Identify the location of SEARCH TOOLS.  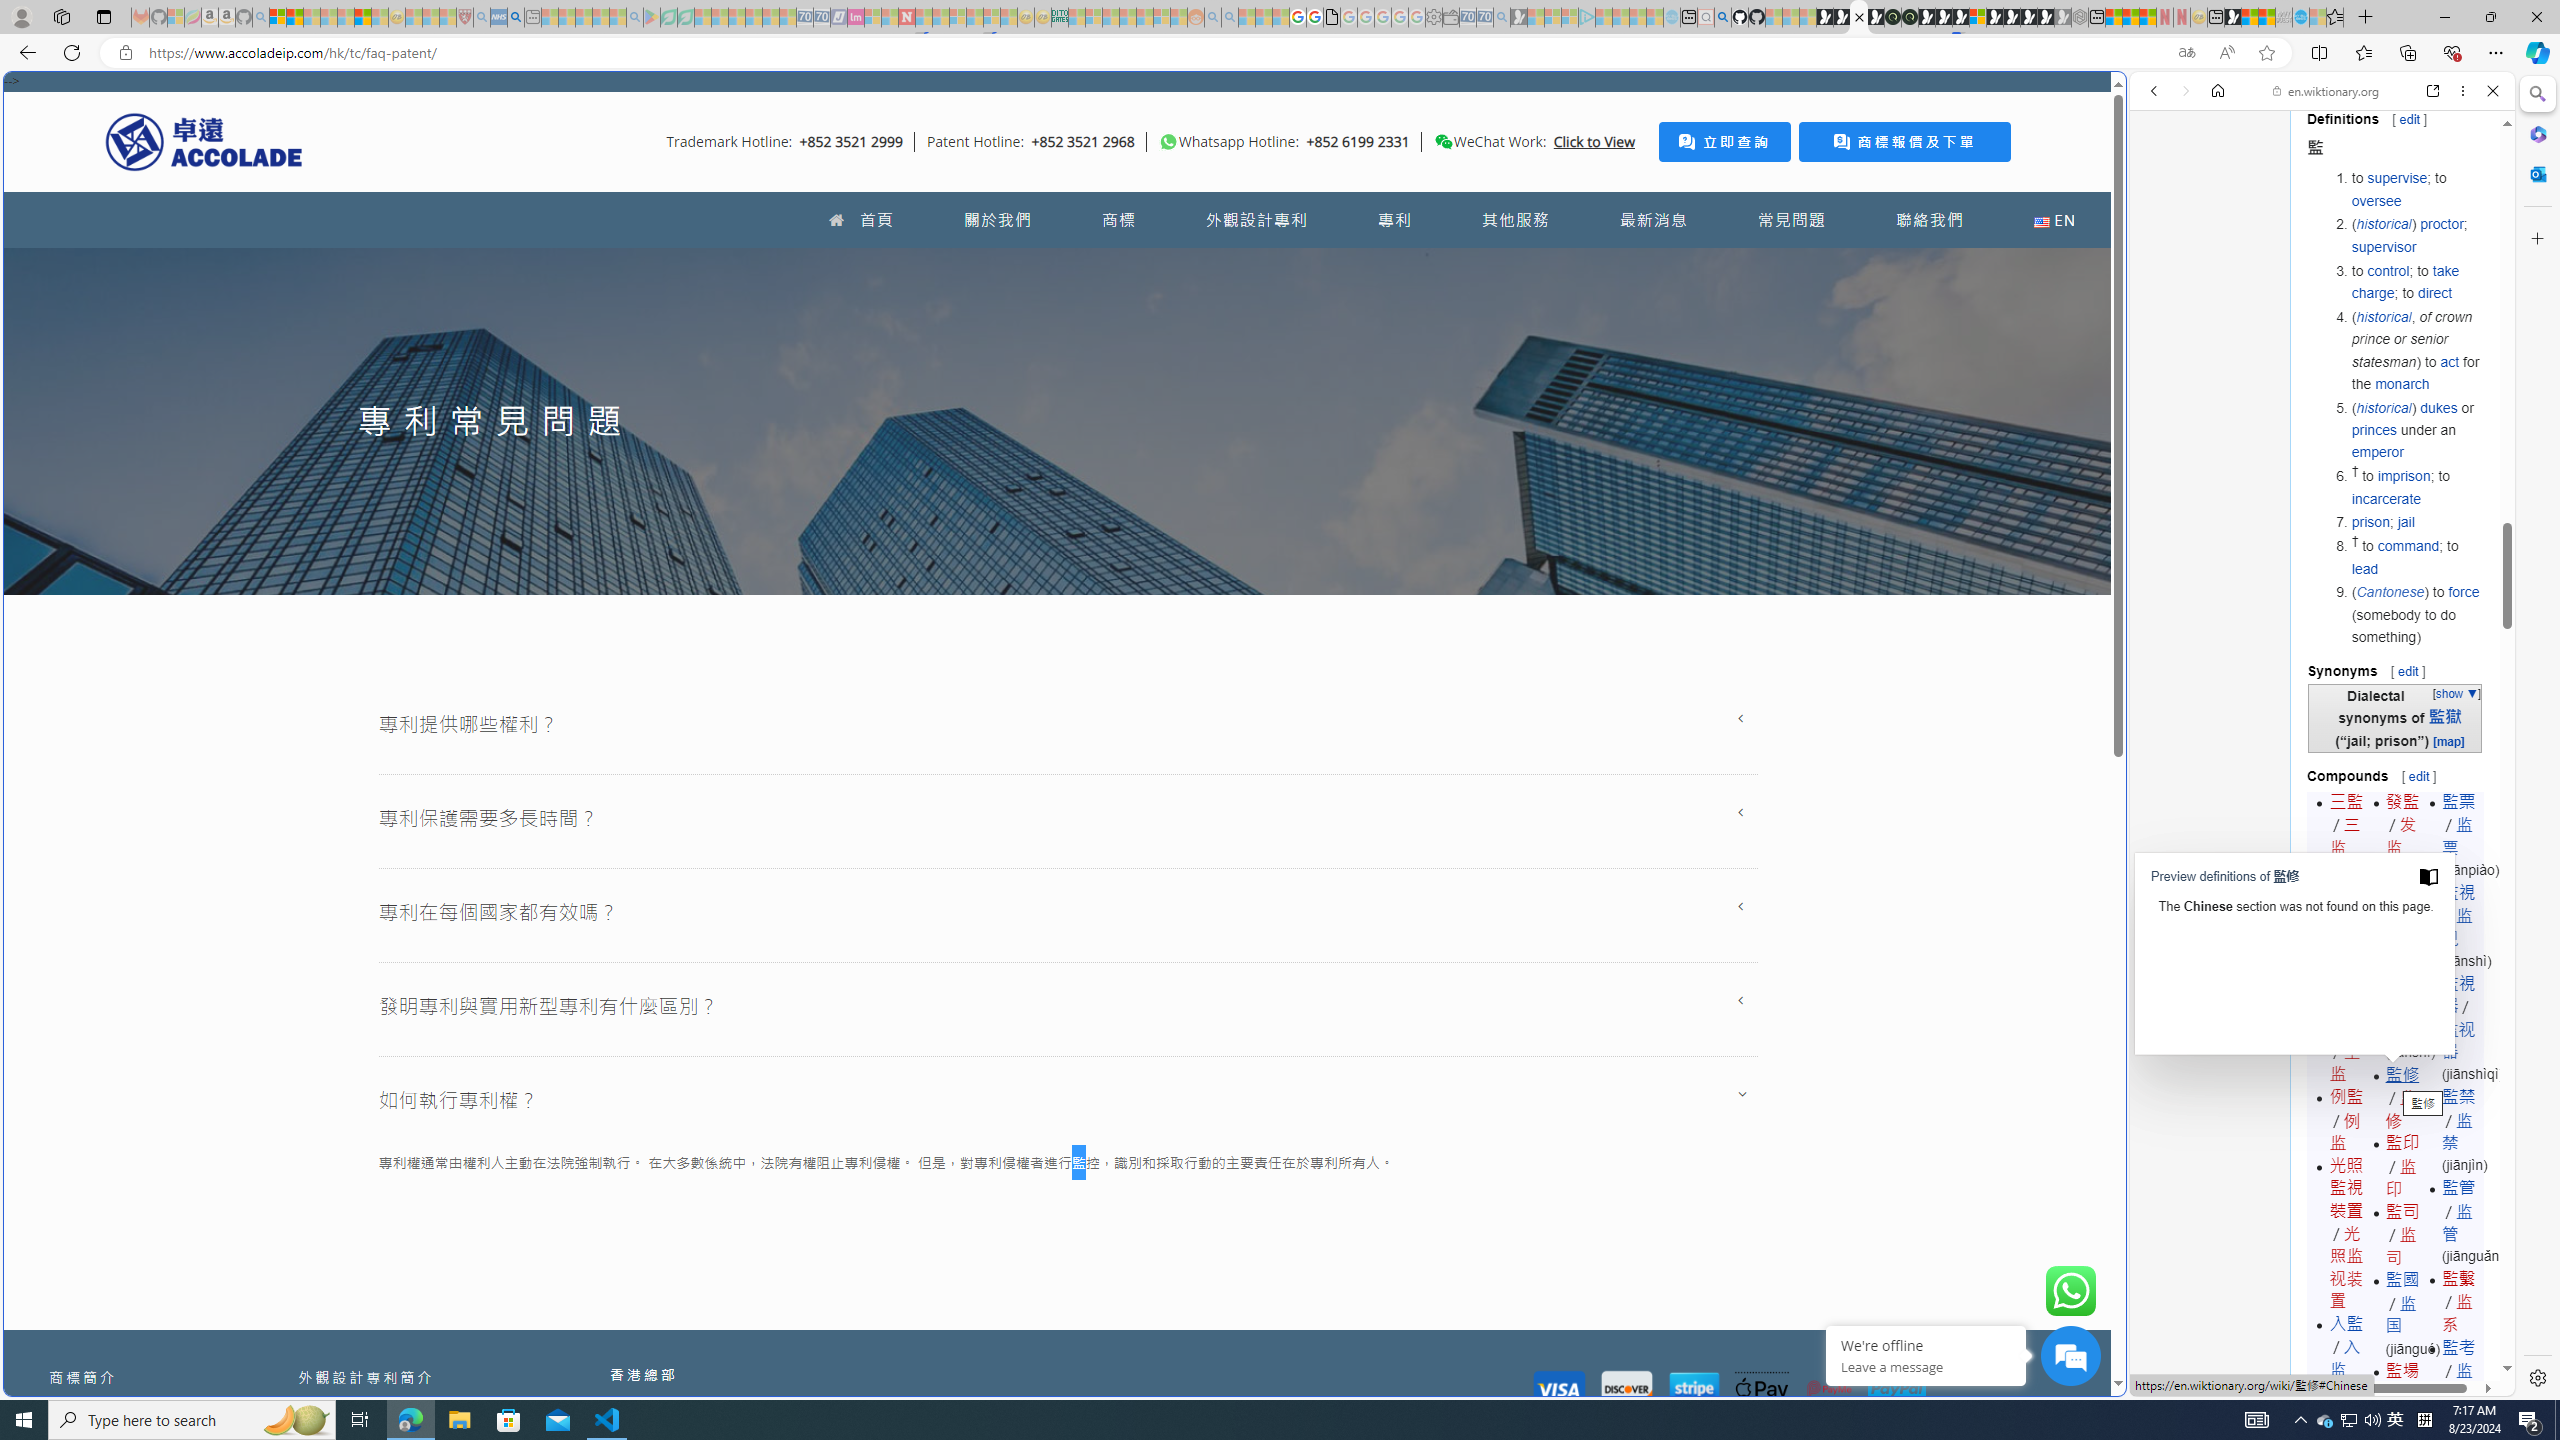
(2374, 229).